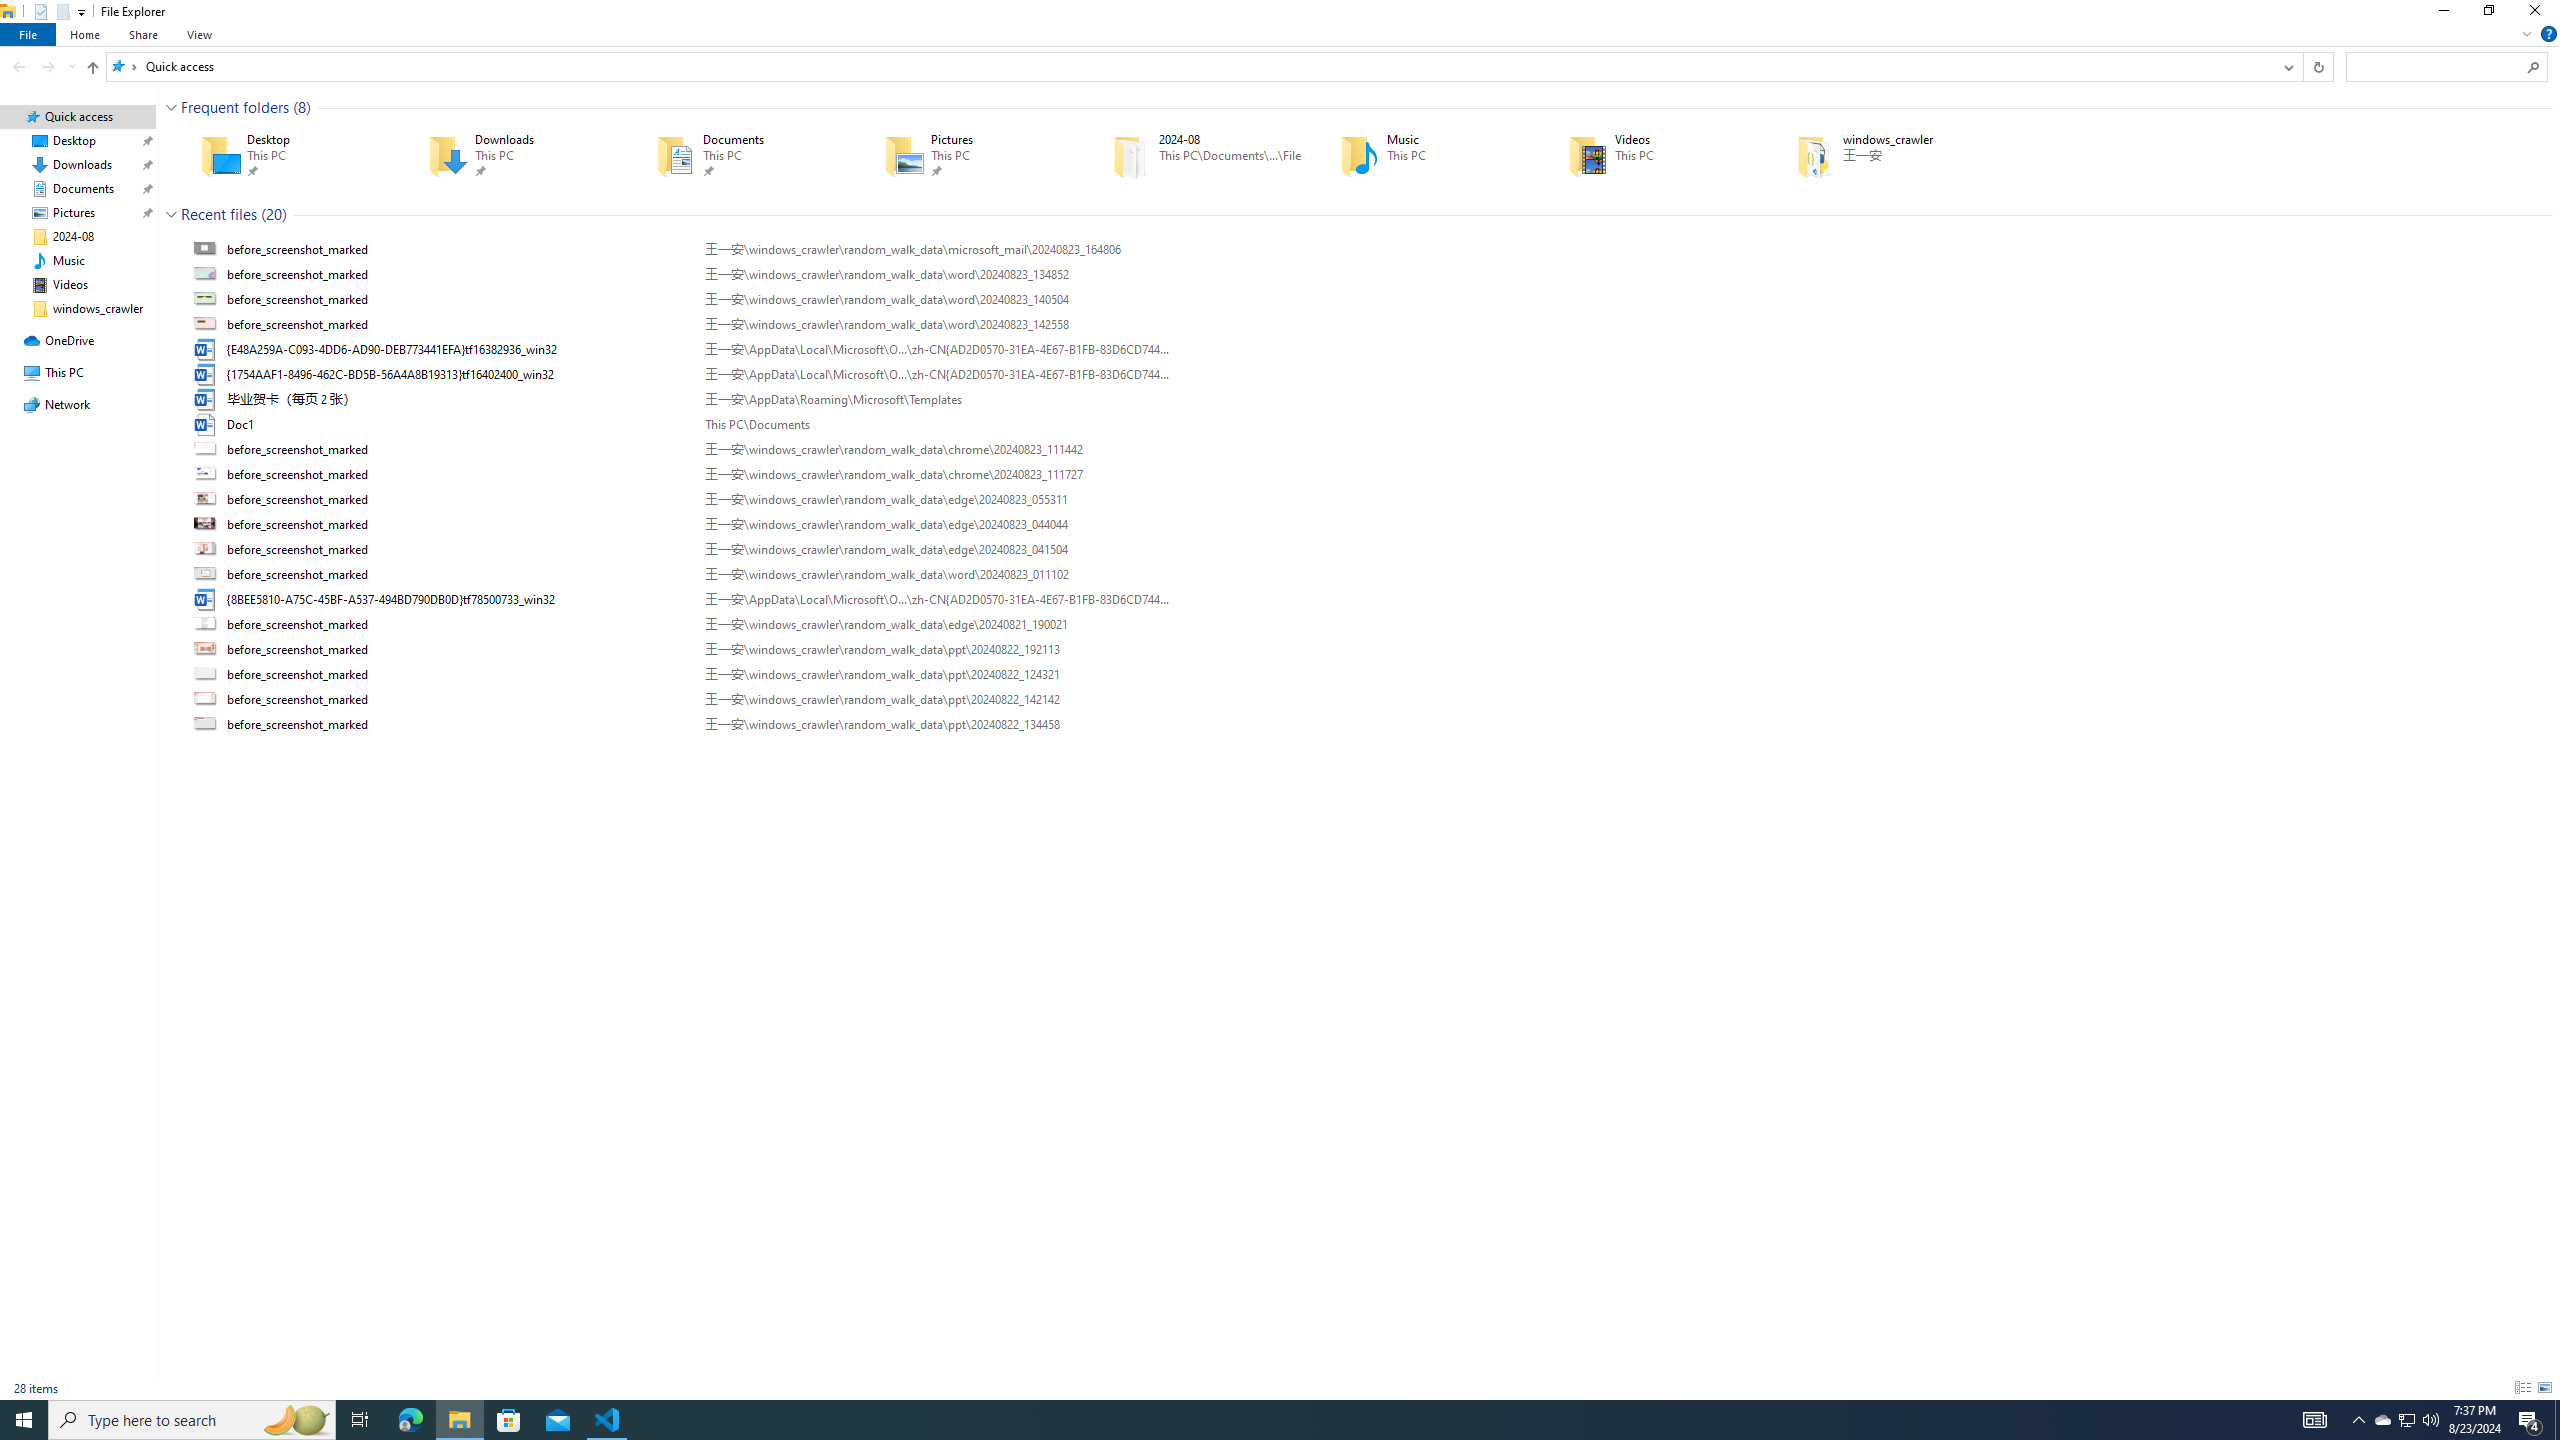 This screenshot has width=2560, height=1440. What do you see at coordinates (43, 66) in the screenshot?
I see `Navigation buttons` at bounding box center [43, 66].